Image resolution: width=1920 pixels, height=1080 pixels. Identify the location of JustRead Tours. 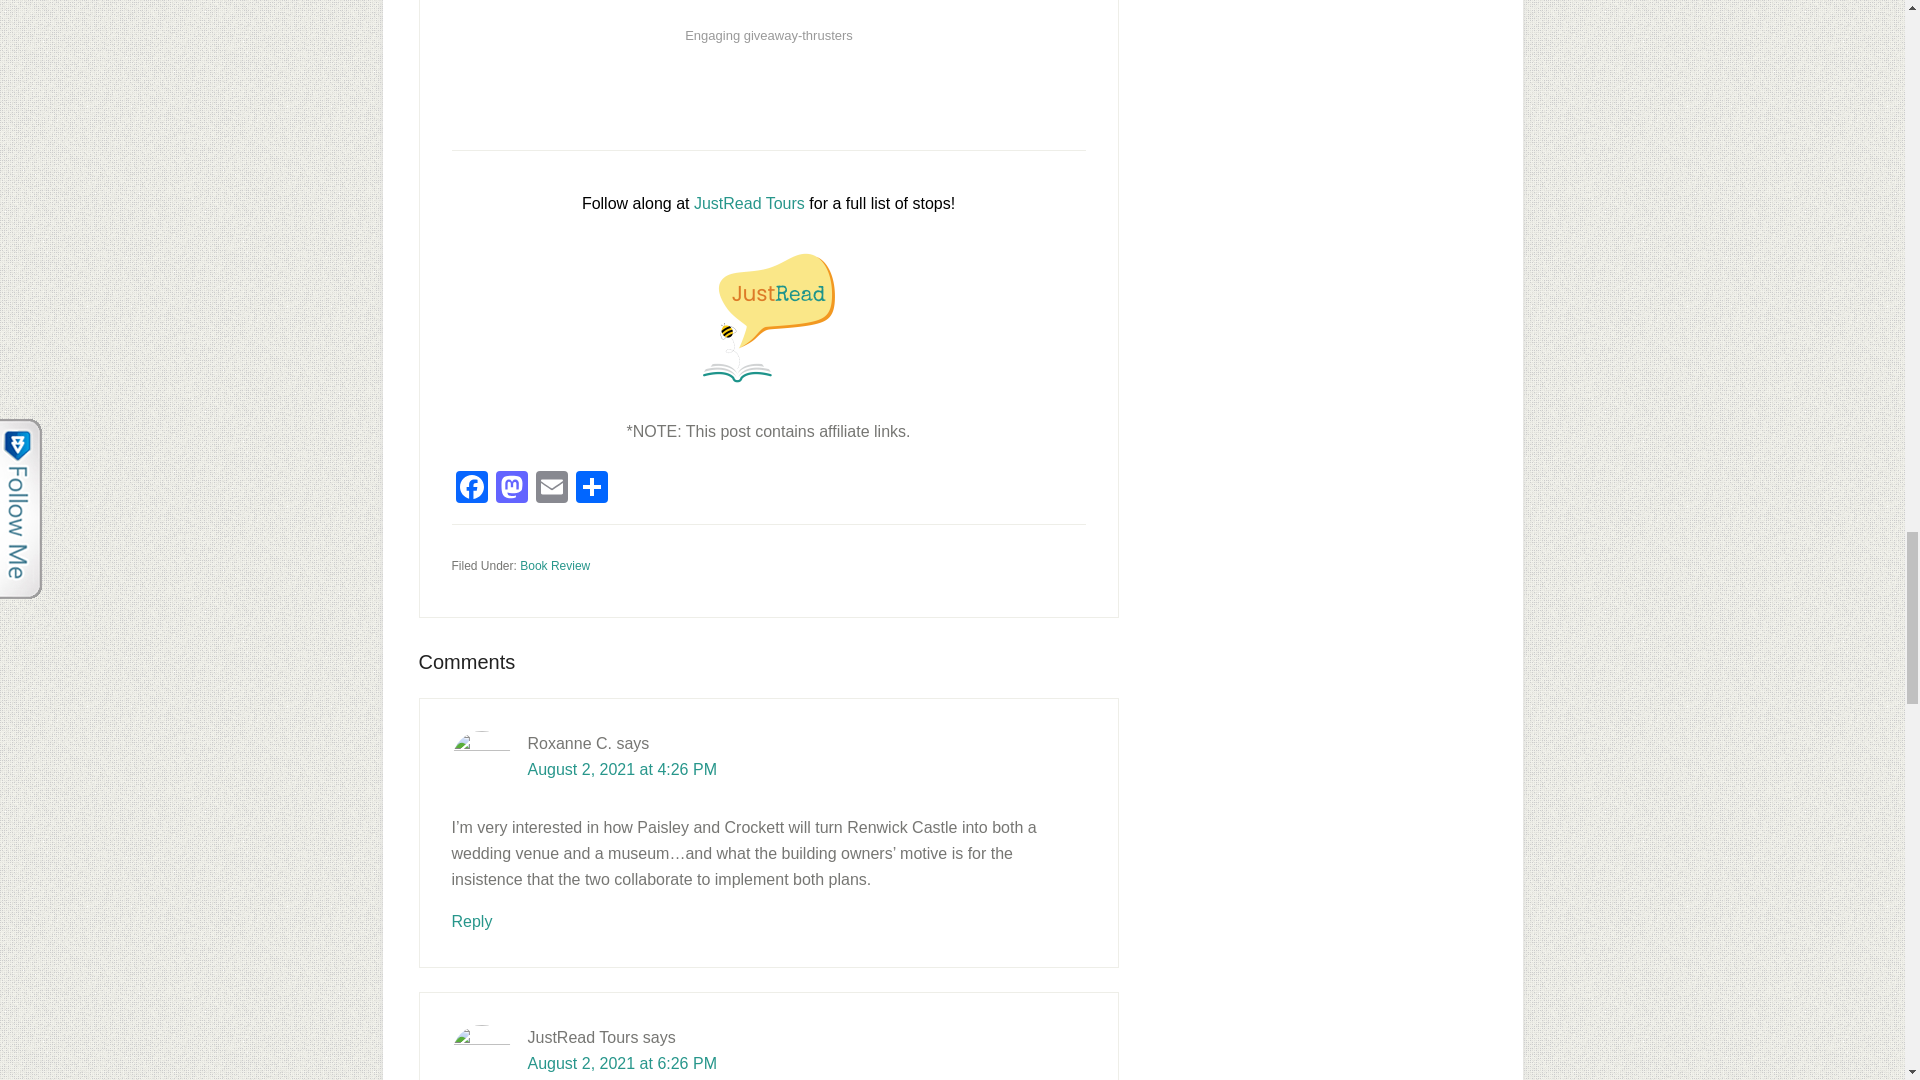
(748, 203).